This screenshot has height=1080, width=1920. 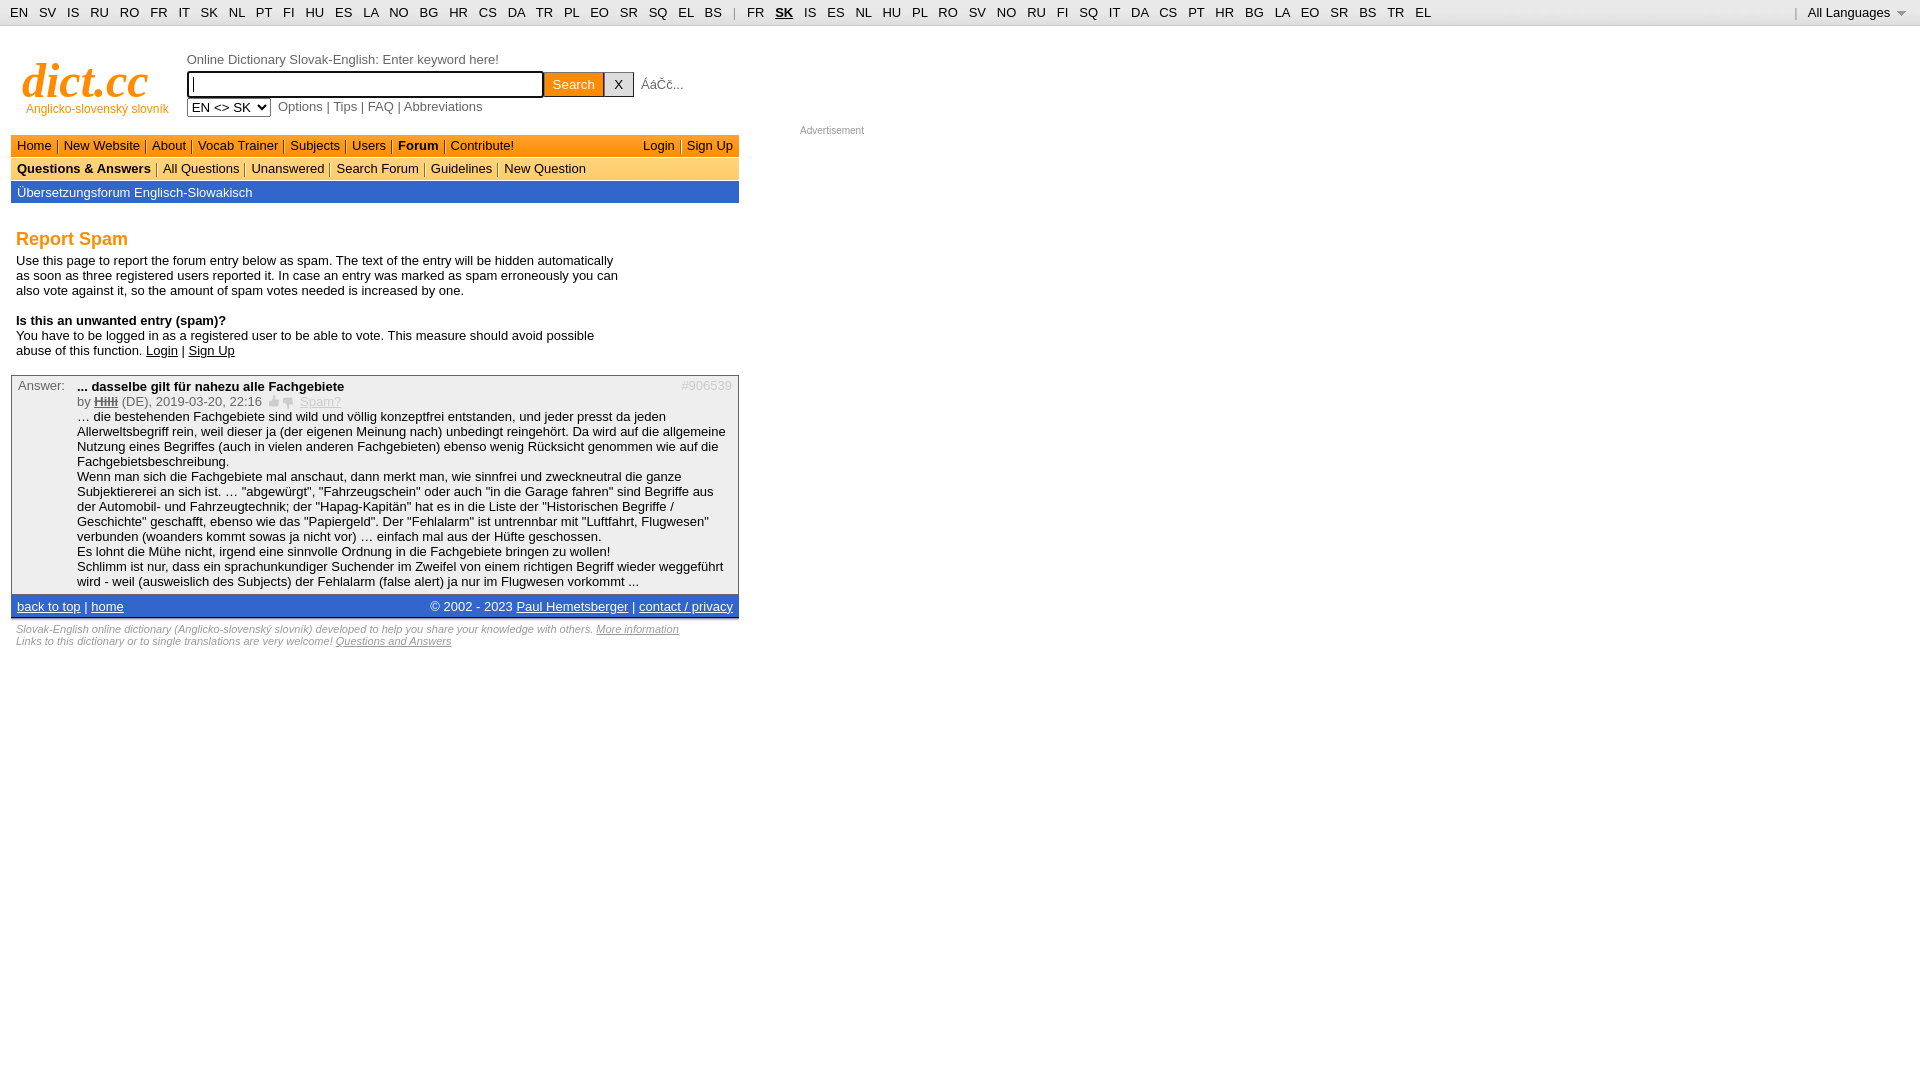 I want to click on IT, so click(x=184, y=12).